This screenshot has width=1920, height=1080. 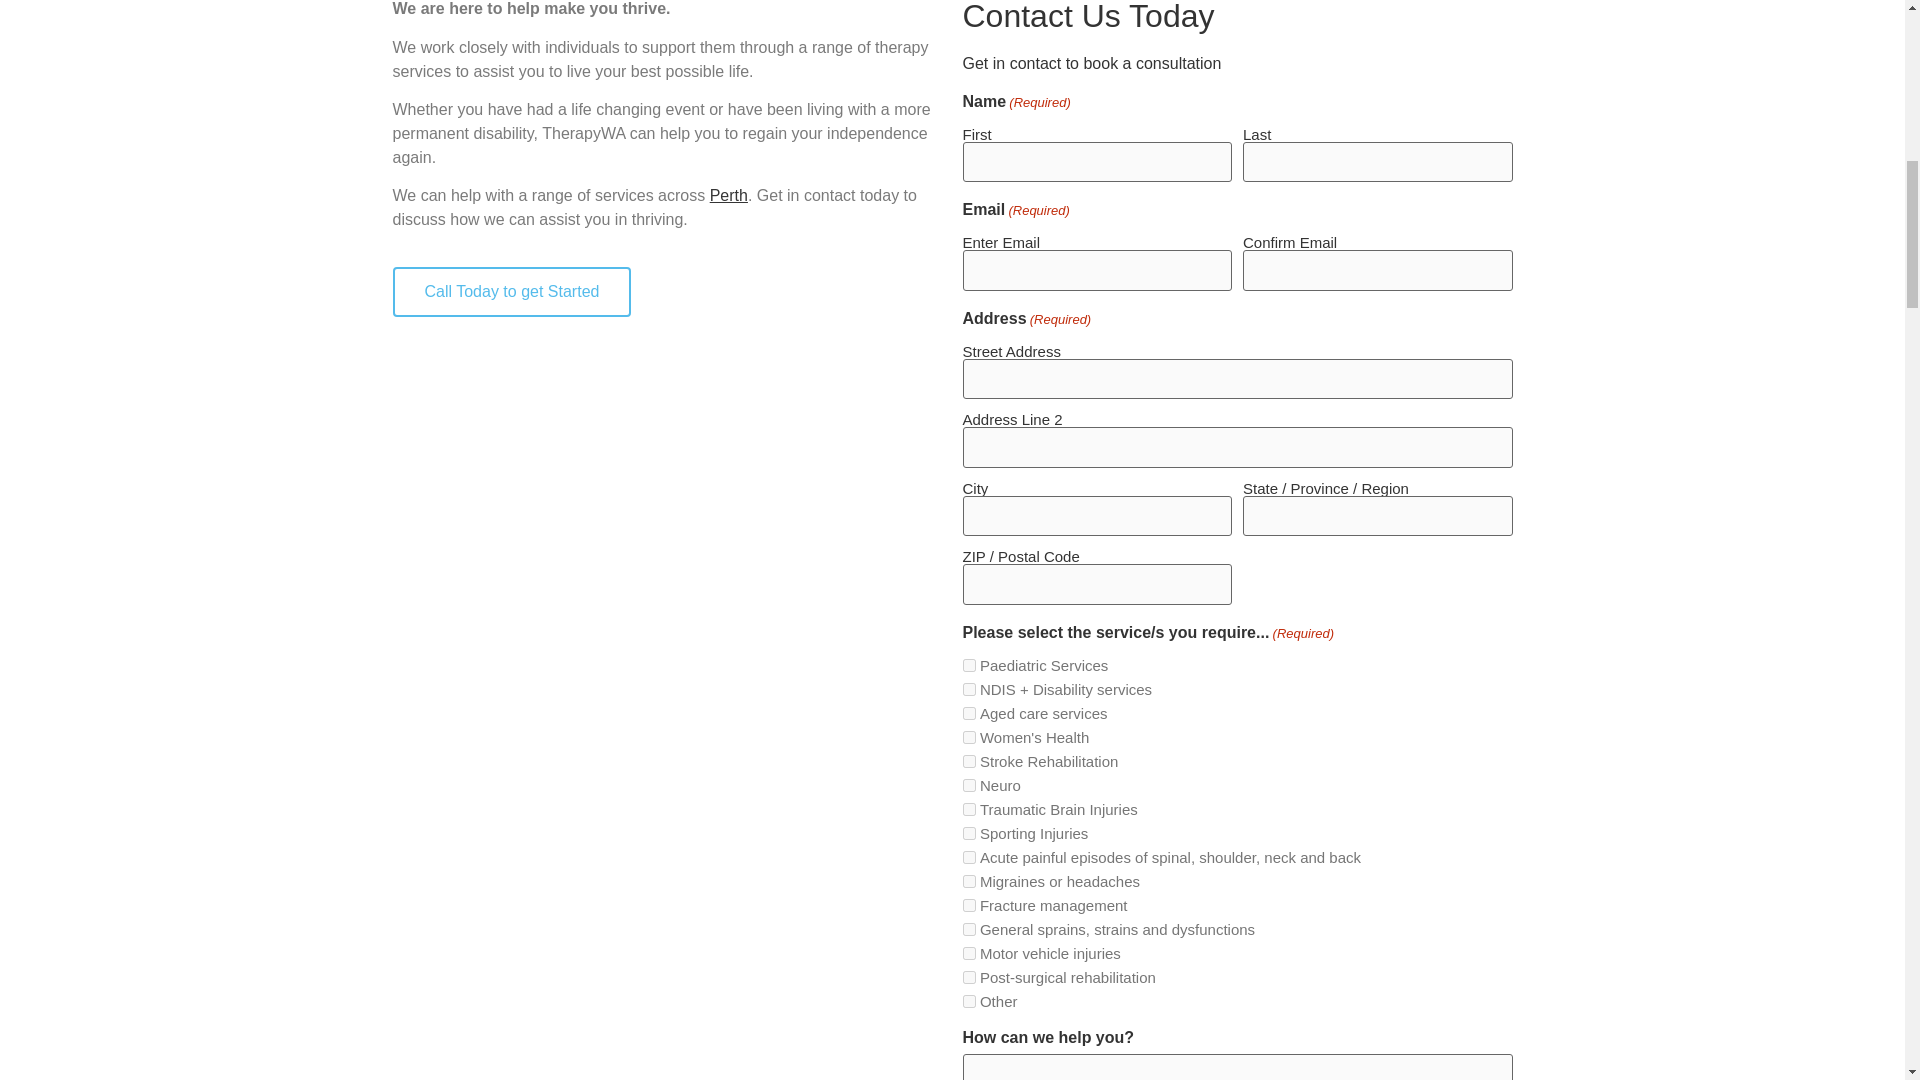 I want to click on Sporting Injuries, so click(x=968, y=834).